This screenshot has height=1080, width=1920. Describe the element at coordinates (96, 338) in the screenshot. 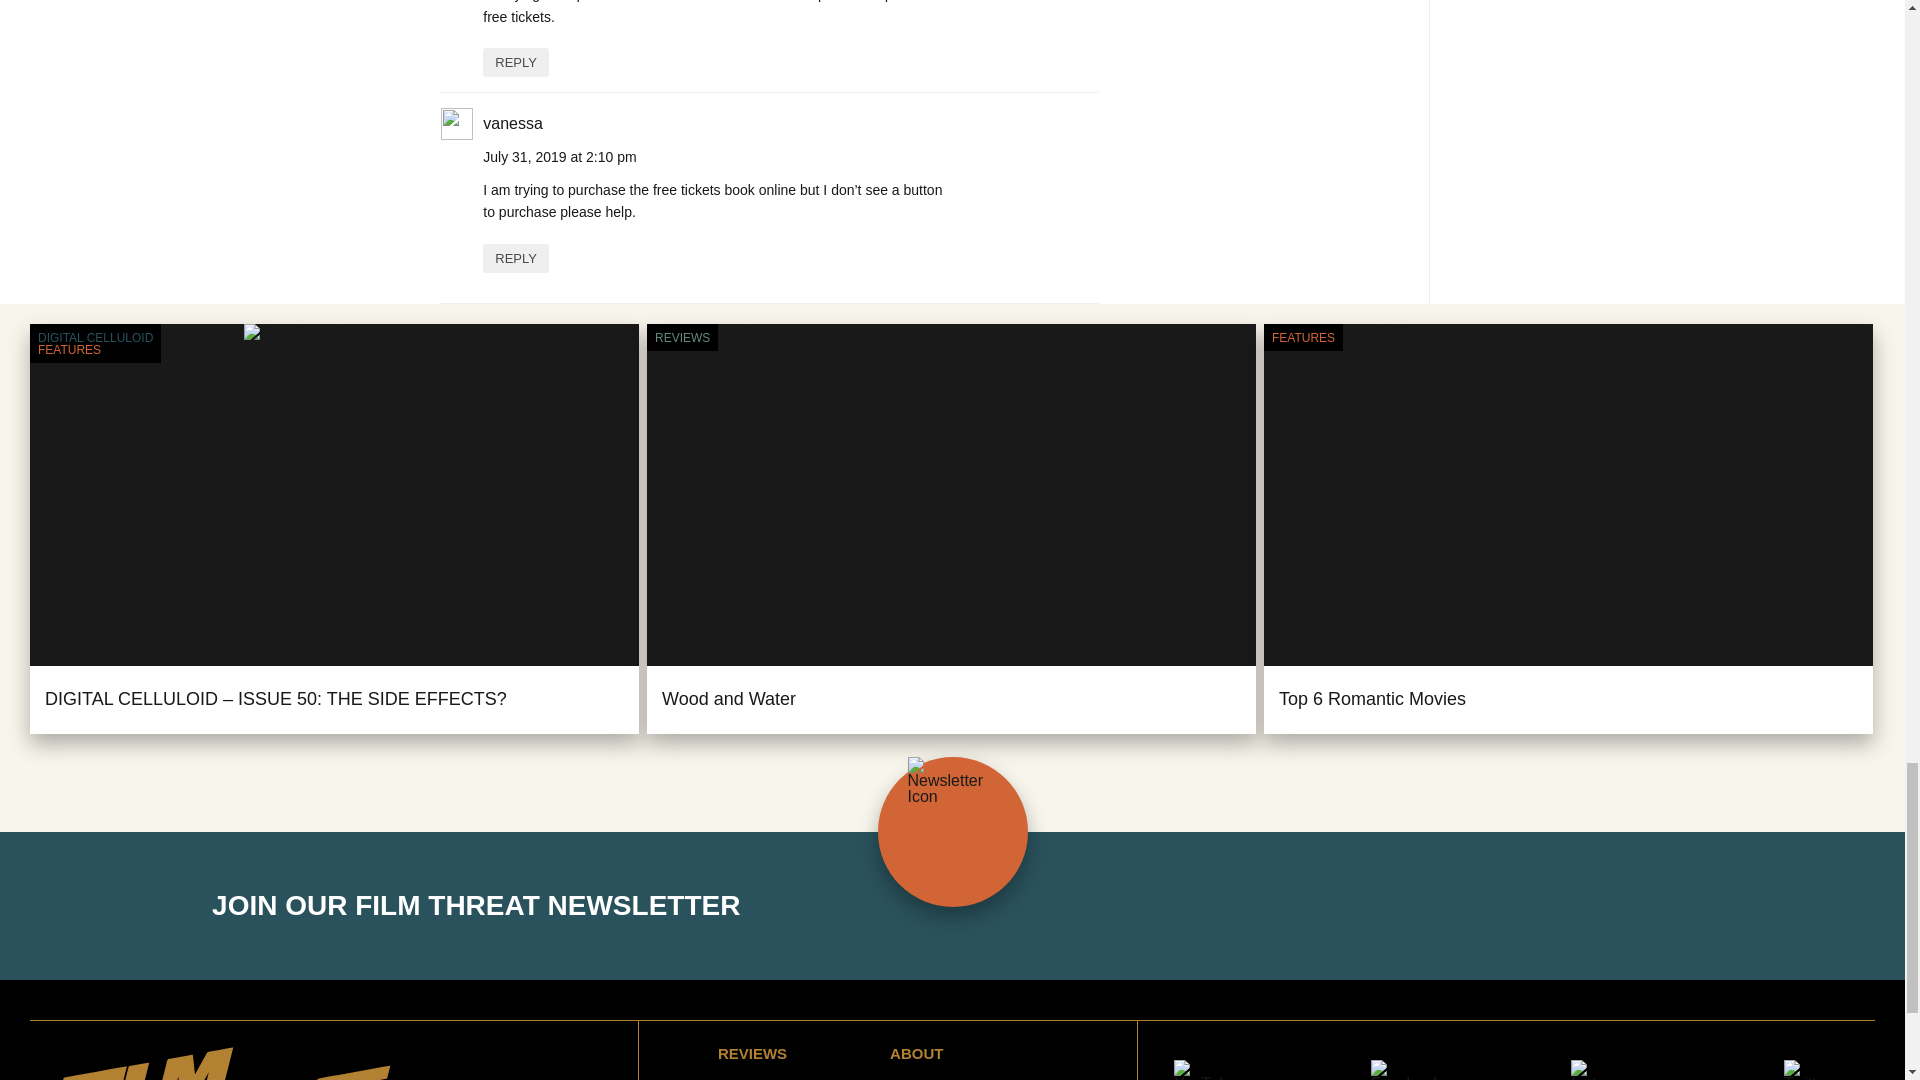

I see `Digital Celluloid` at that location.